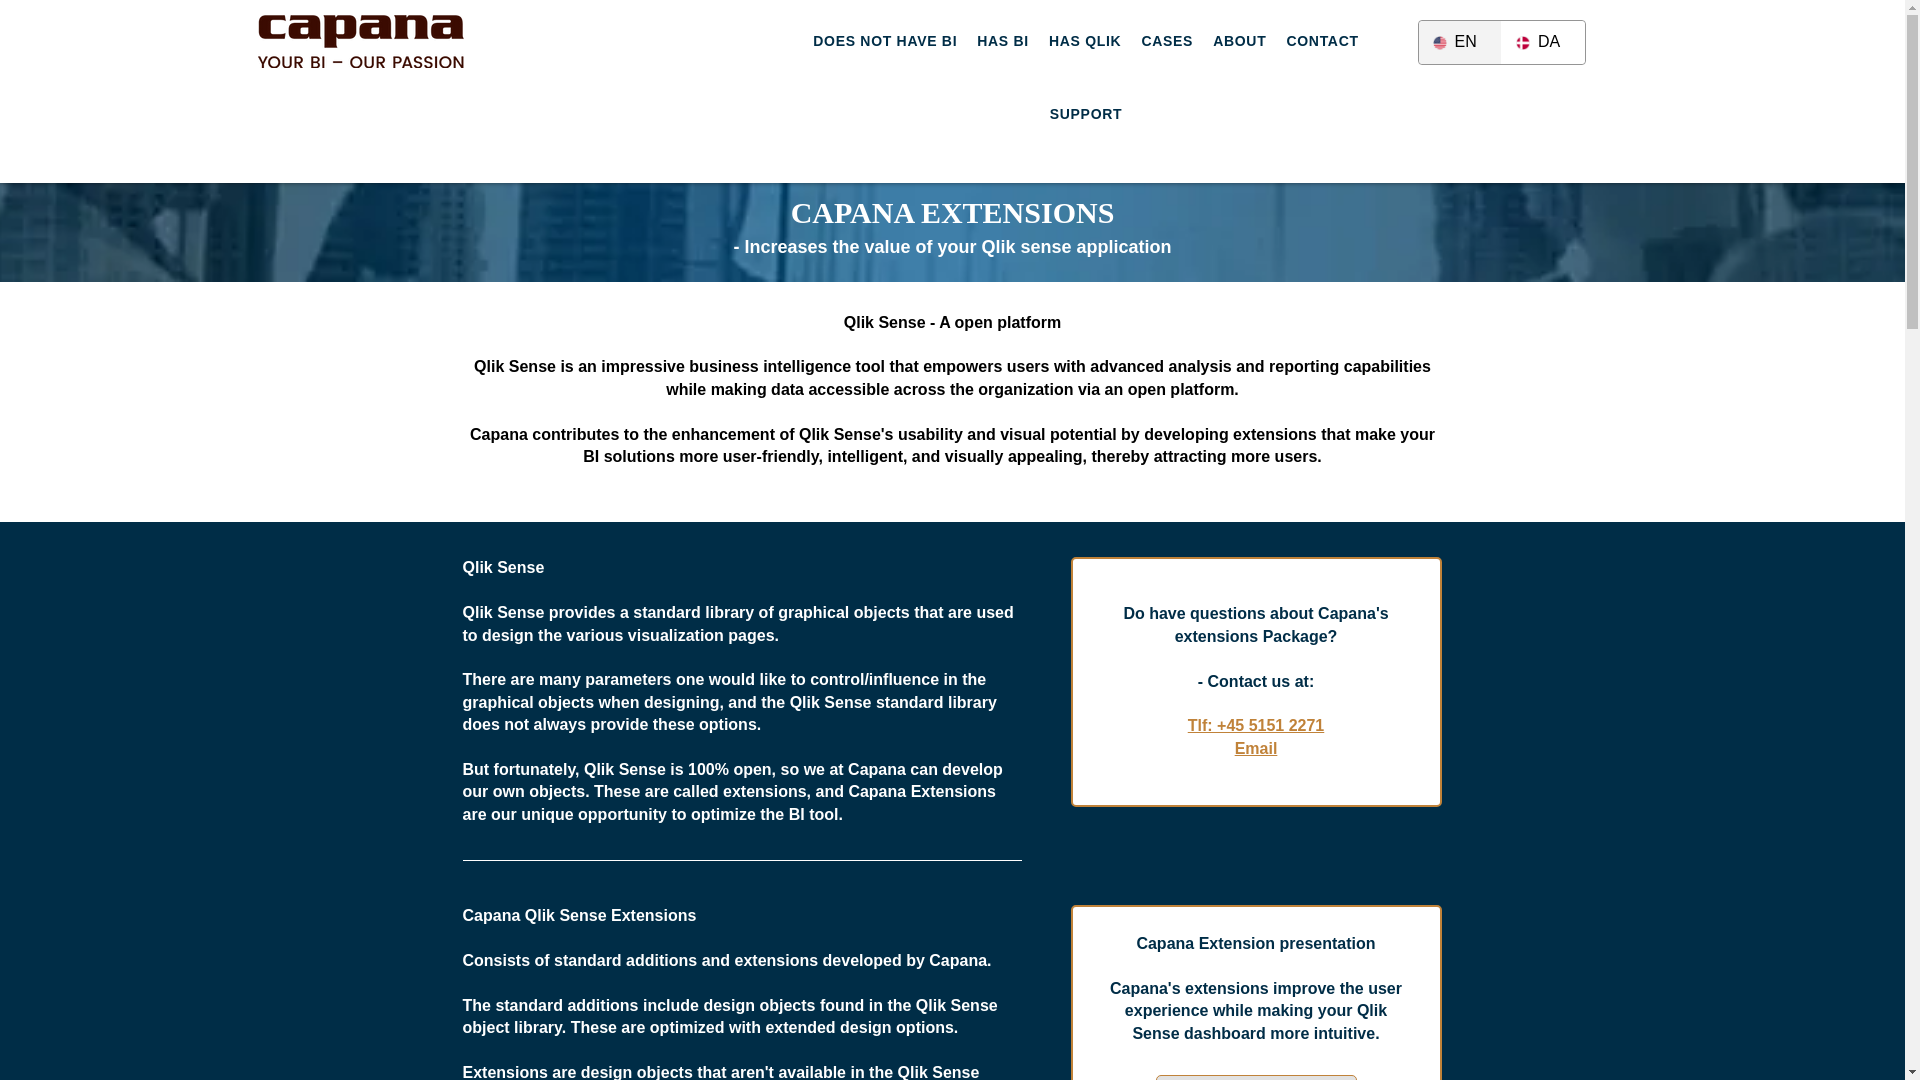 The image size is (1920, 1080). What do you see at coordinates (1166, 41) in the screenshot?
I see `CASES` at bounding box center [1166, 41].